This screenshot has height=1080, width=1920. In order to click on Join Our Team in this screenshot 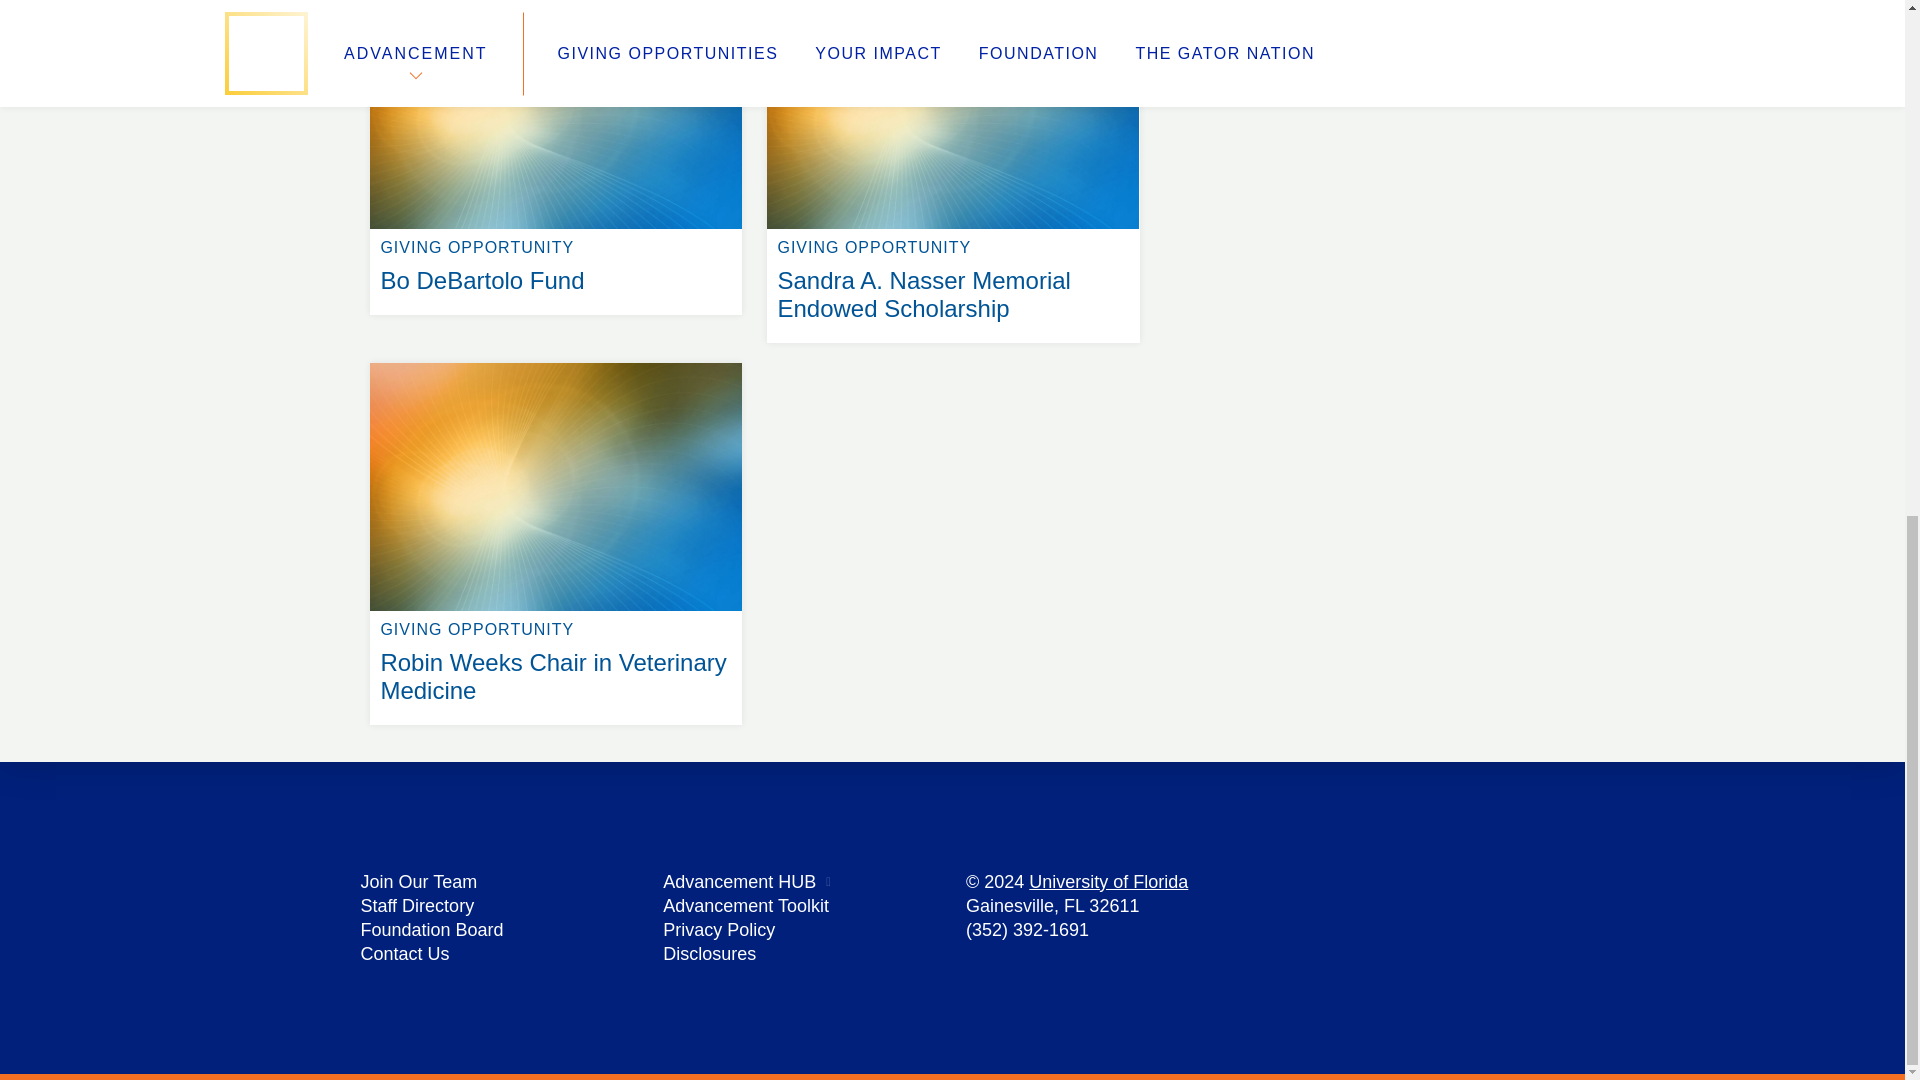, I will do `click(417, 906)`.